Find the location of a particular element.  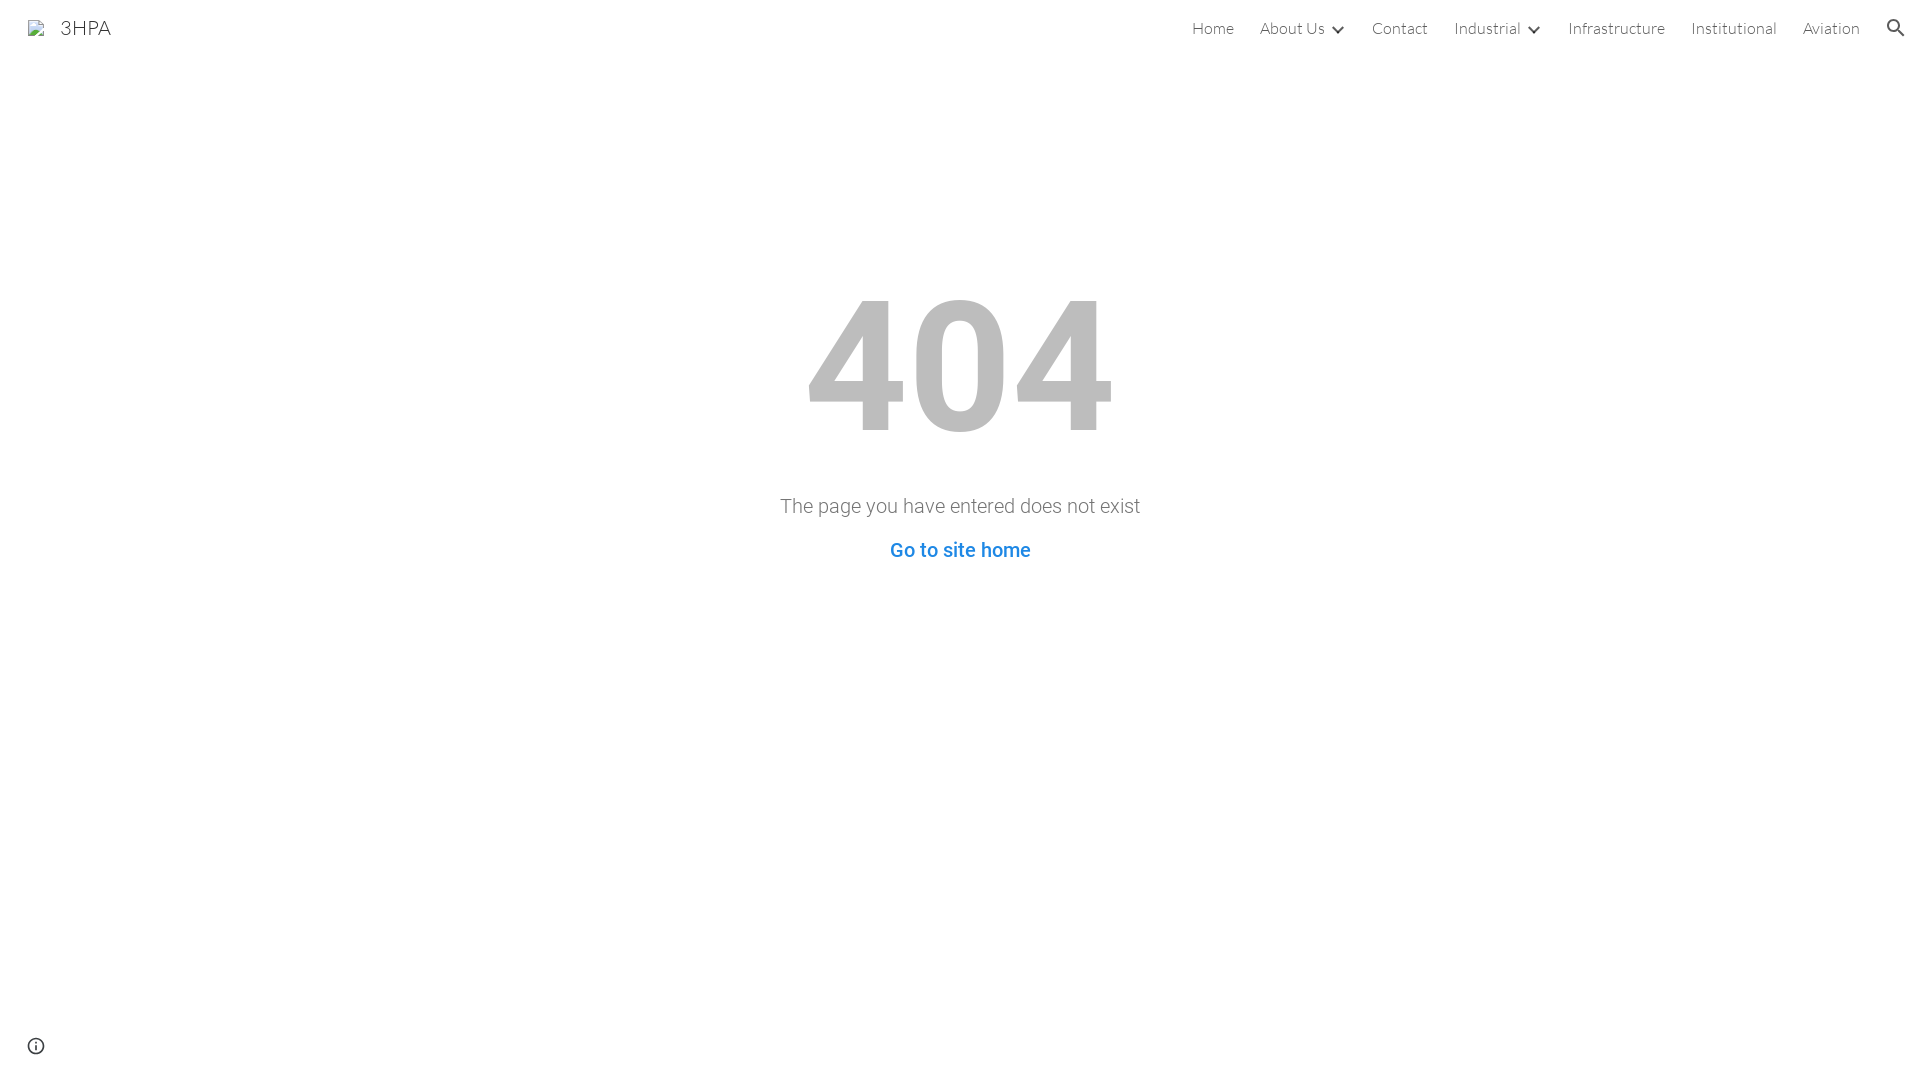

Home is located at coordinates (1213, 28).